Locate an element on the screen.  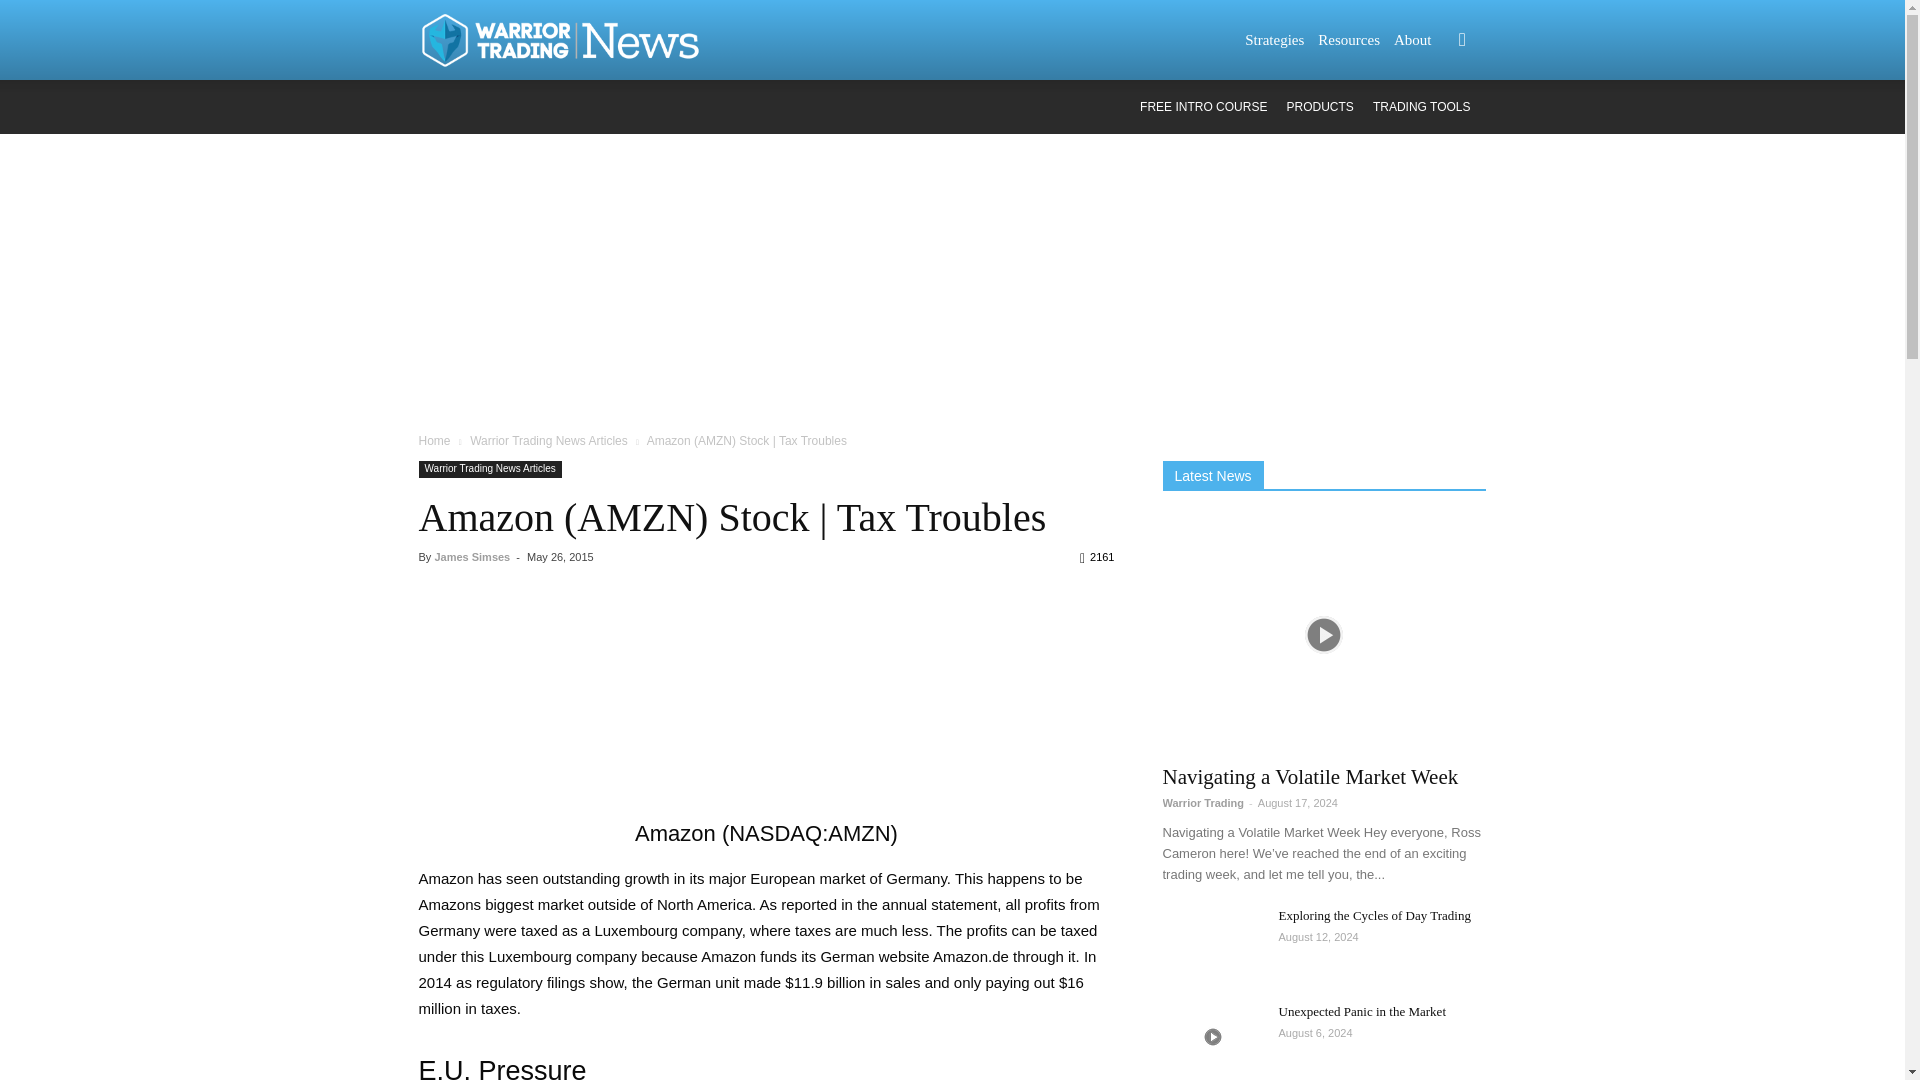
FREE INTRO COURSE is located at coordinates (1204, 107).